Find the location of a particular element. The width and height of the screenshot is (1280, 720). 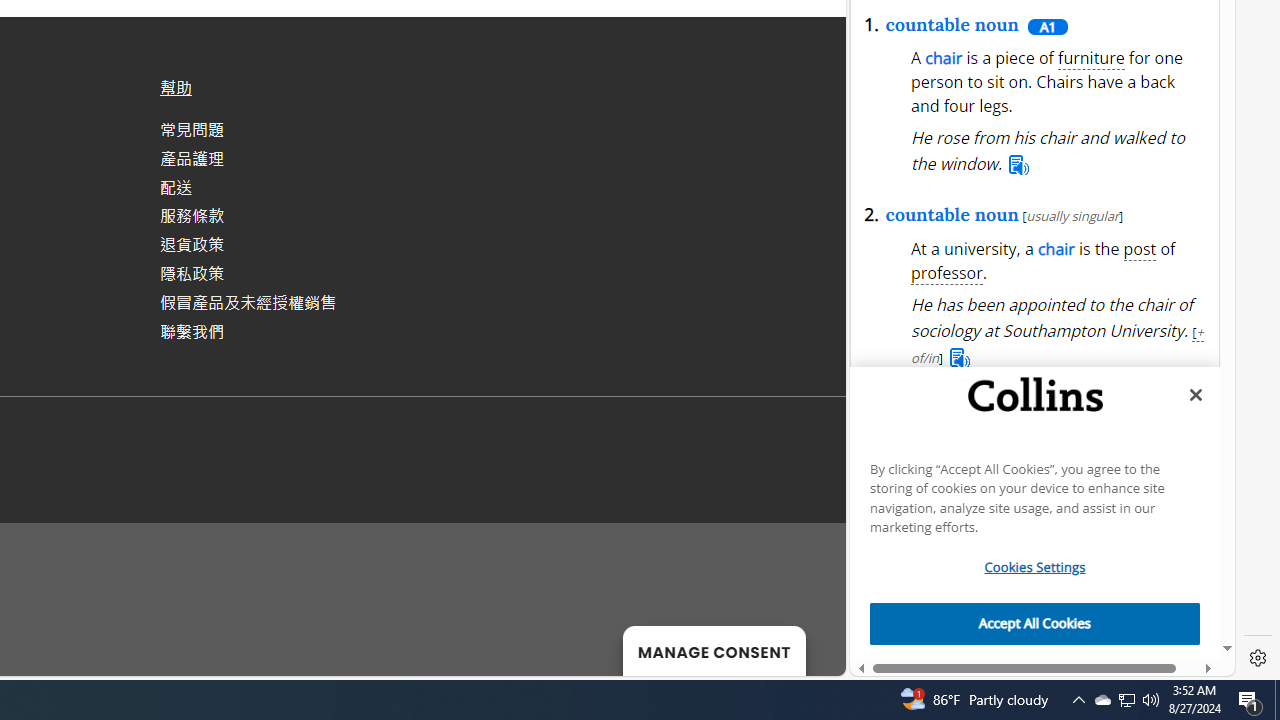

A1 is located at coordinates (1046, 26).